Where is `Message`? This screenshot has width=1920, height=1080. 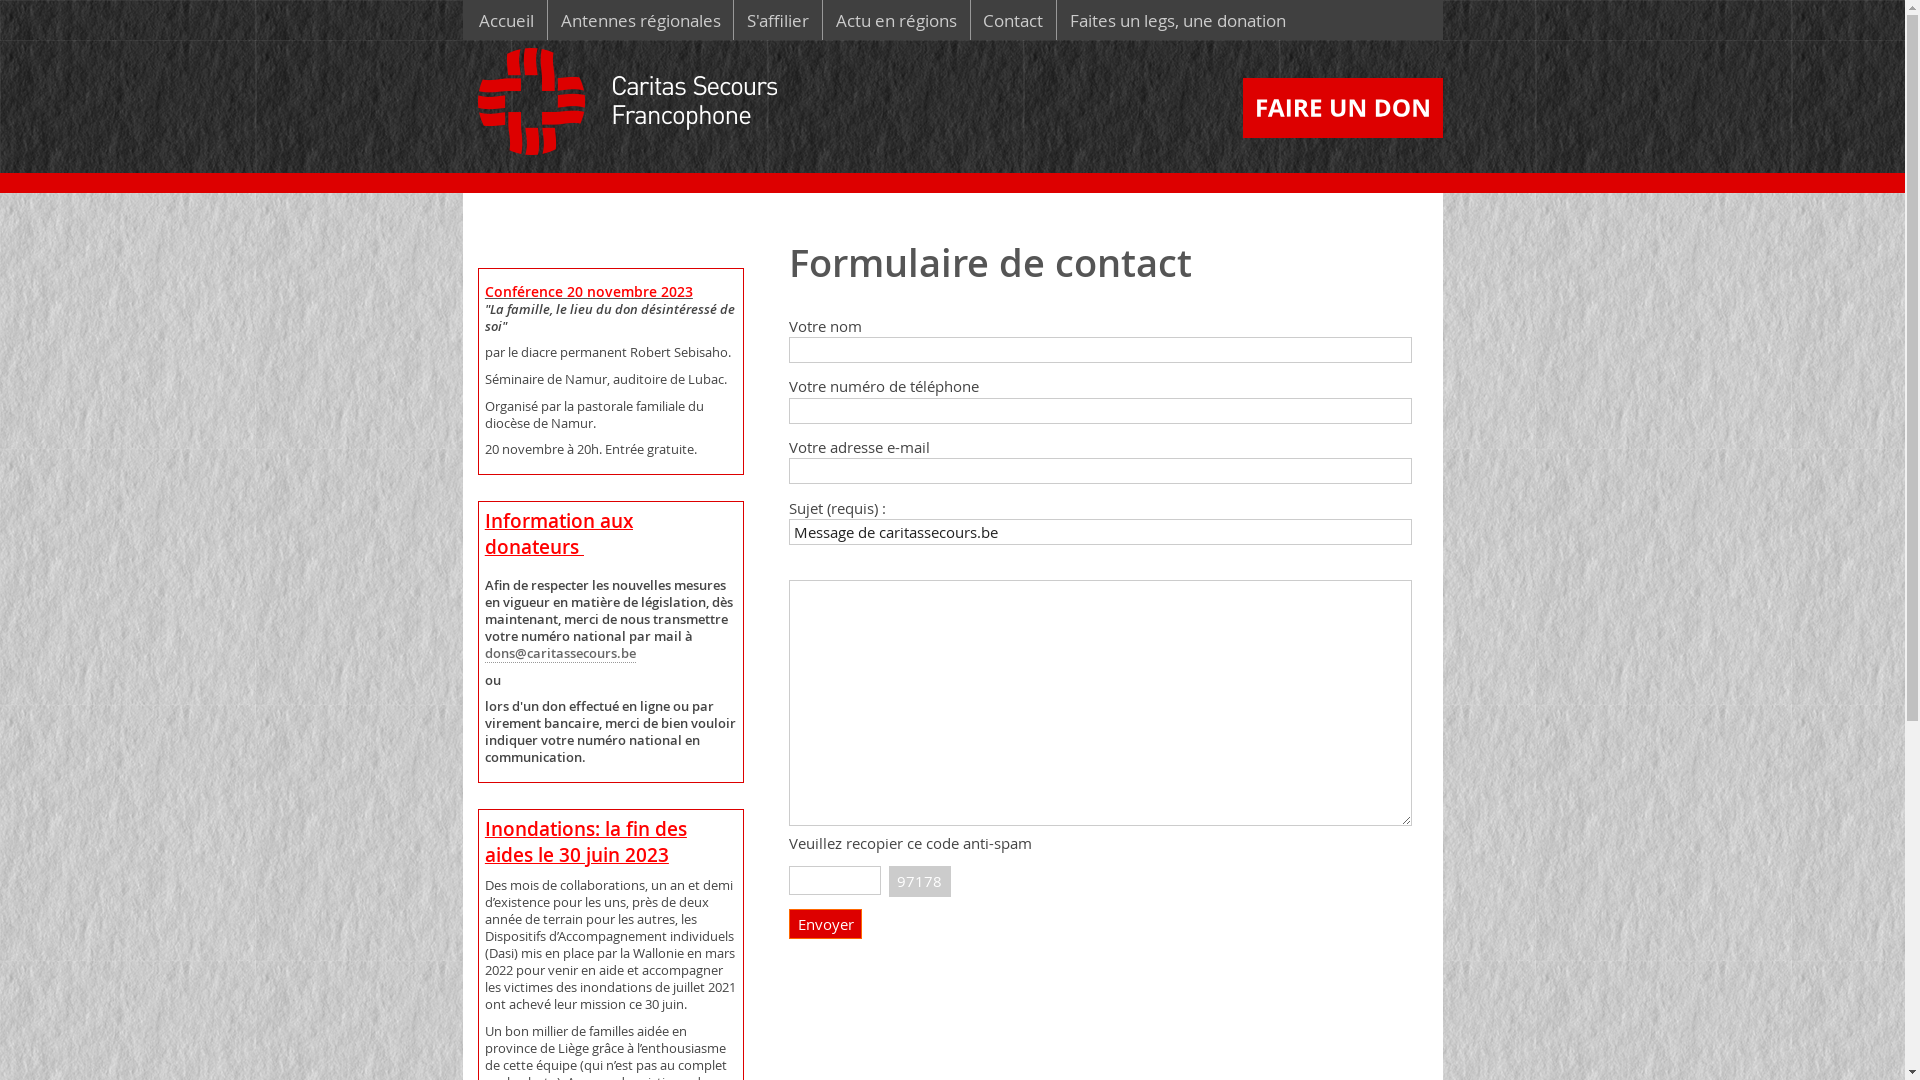 Message is located at coordinates (1100, 703).